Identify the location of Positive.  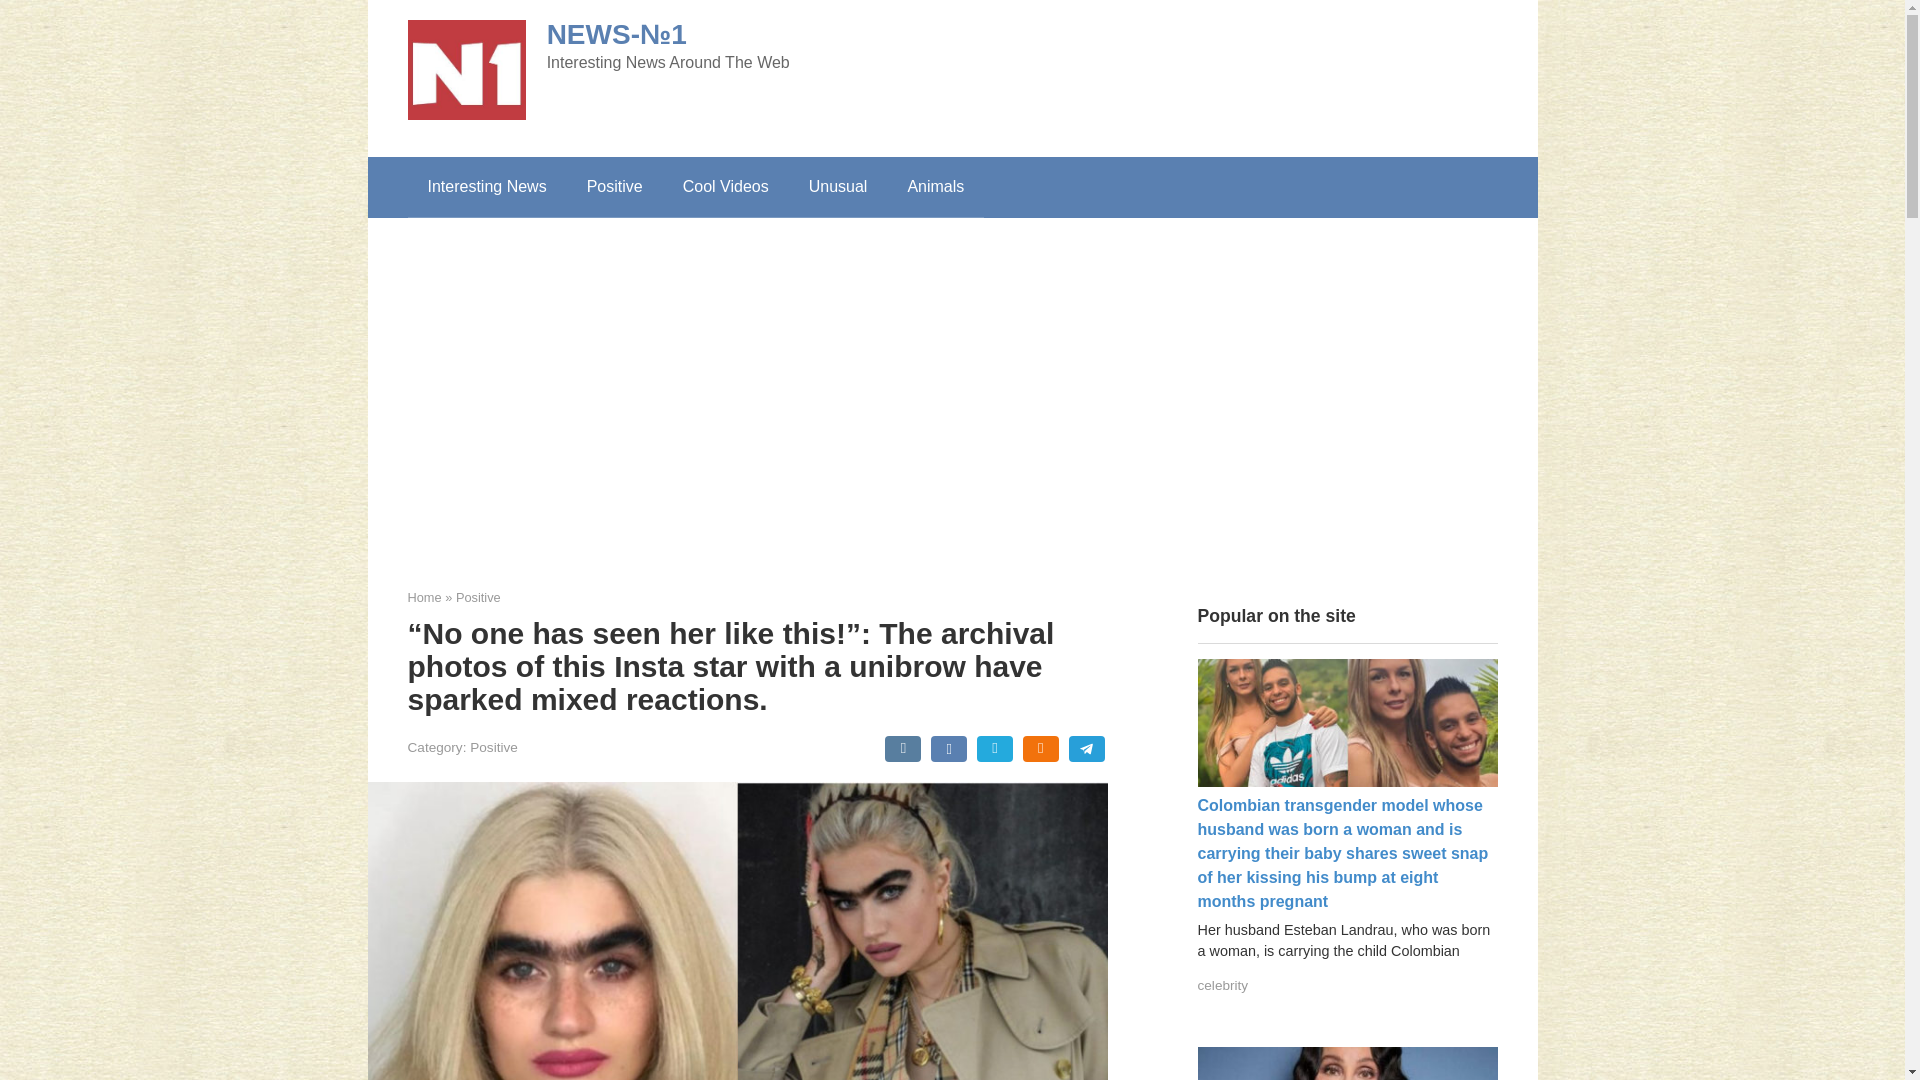
(614, 186).